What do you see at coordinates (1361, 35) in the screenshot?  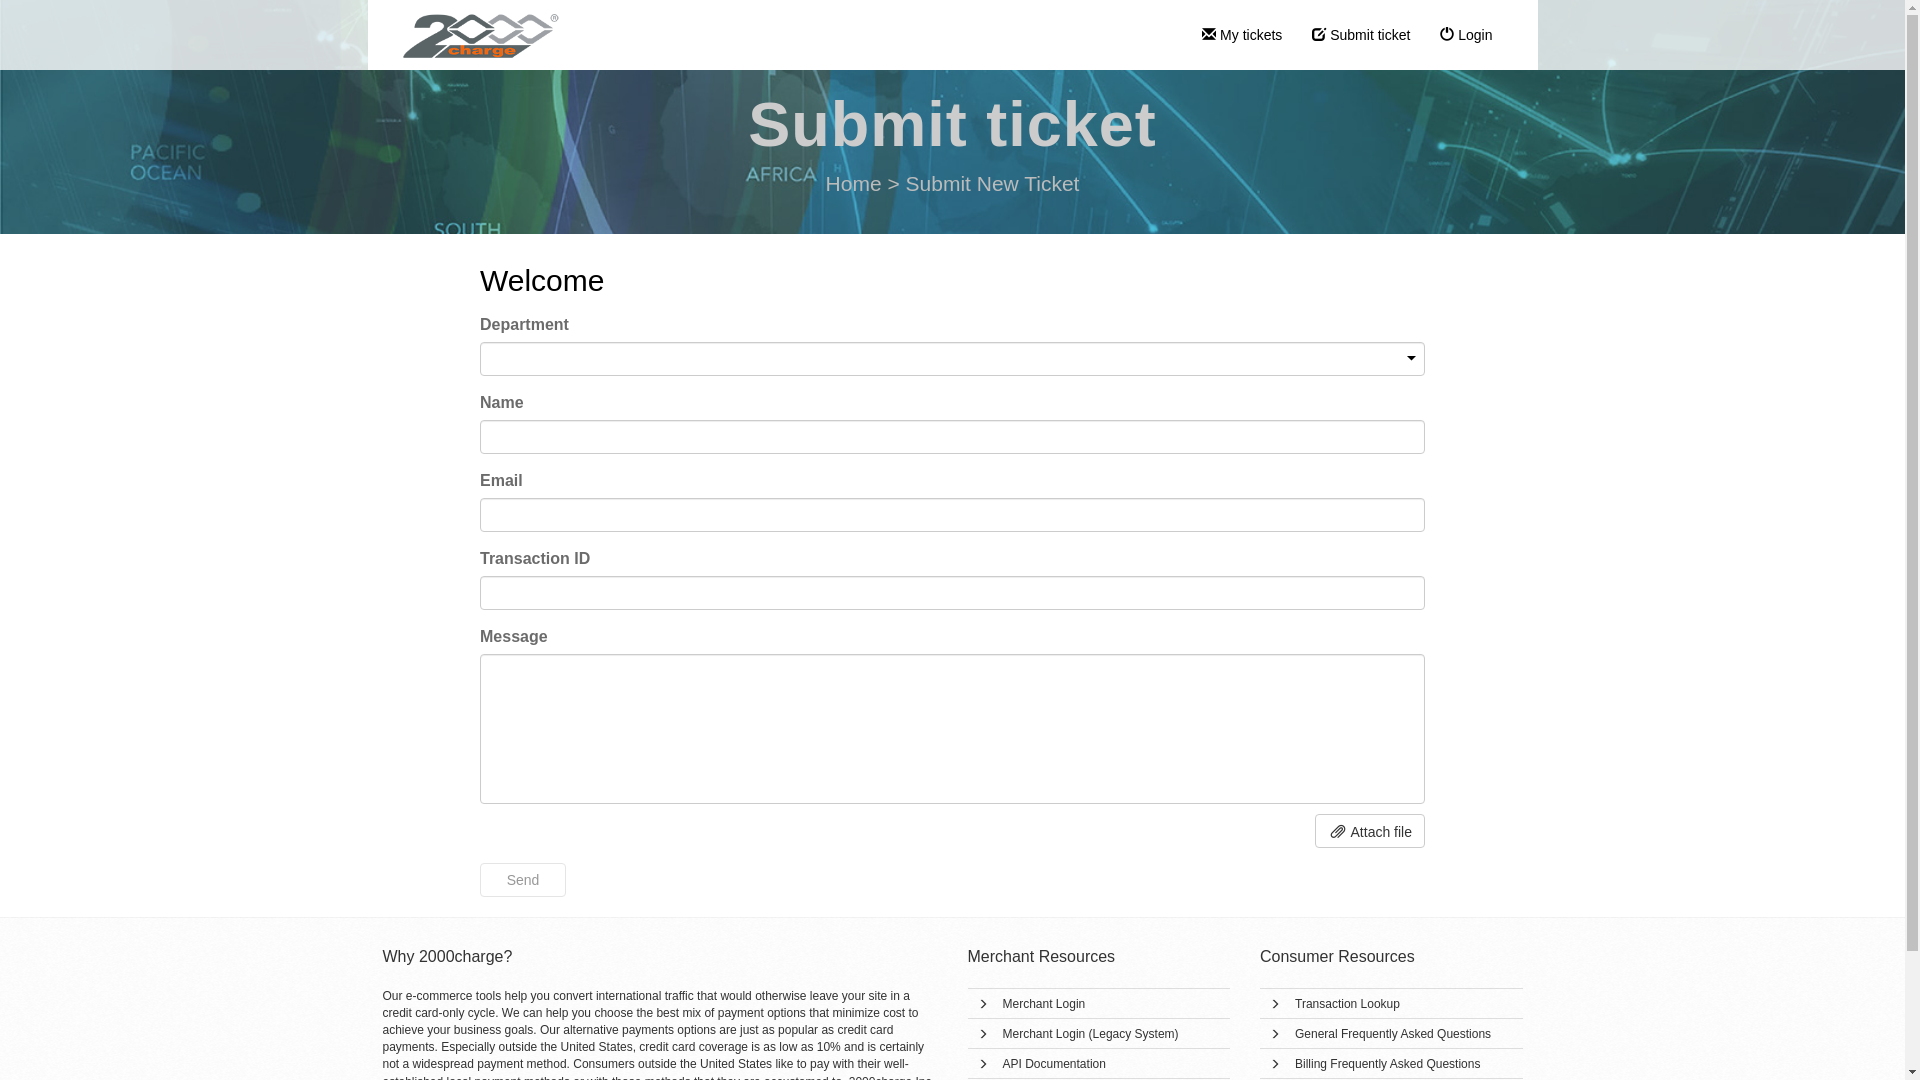 I see `Submit ticket` at bounding box center [1361, 35].